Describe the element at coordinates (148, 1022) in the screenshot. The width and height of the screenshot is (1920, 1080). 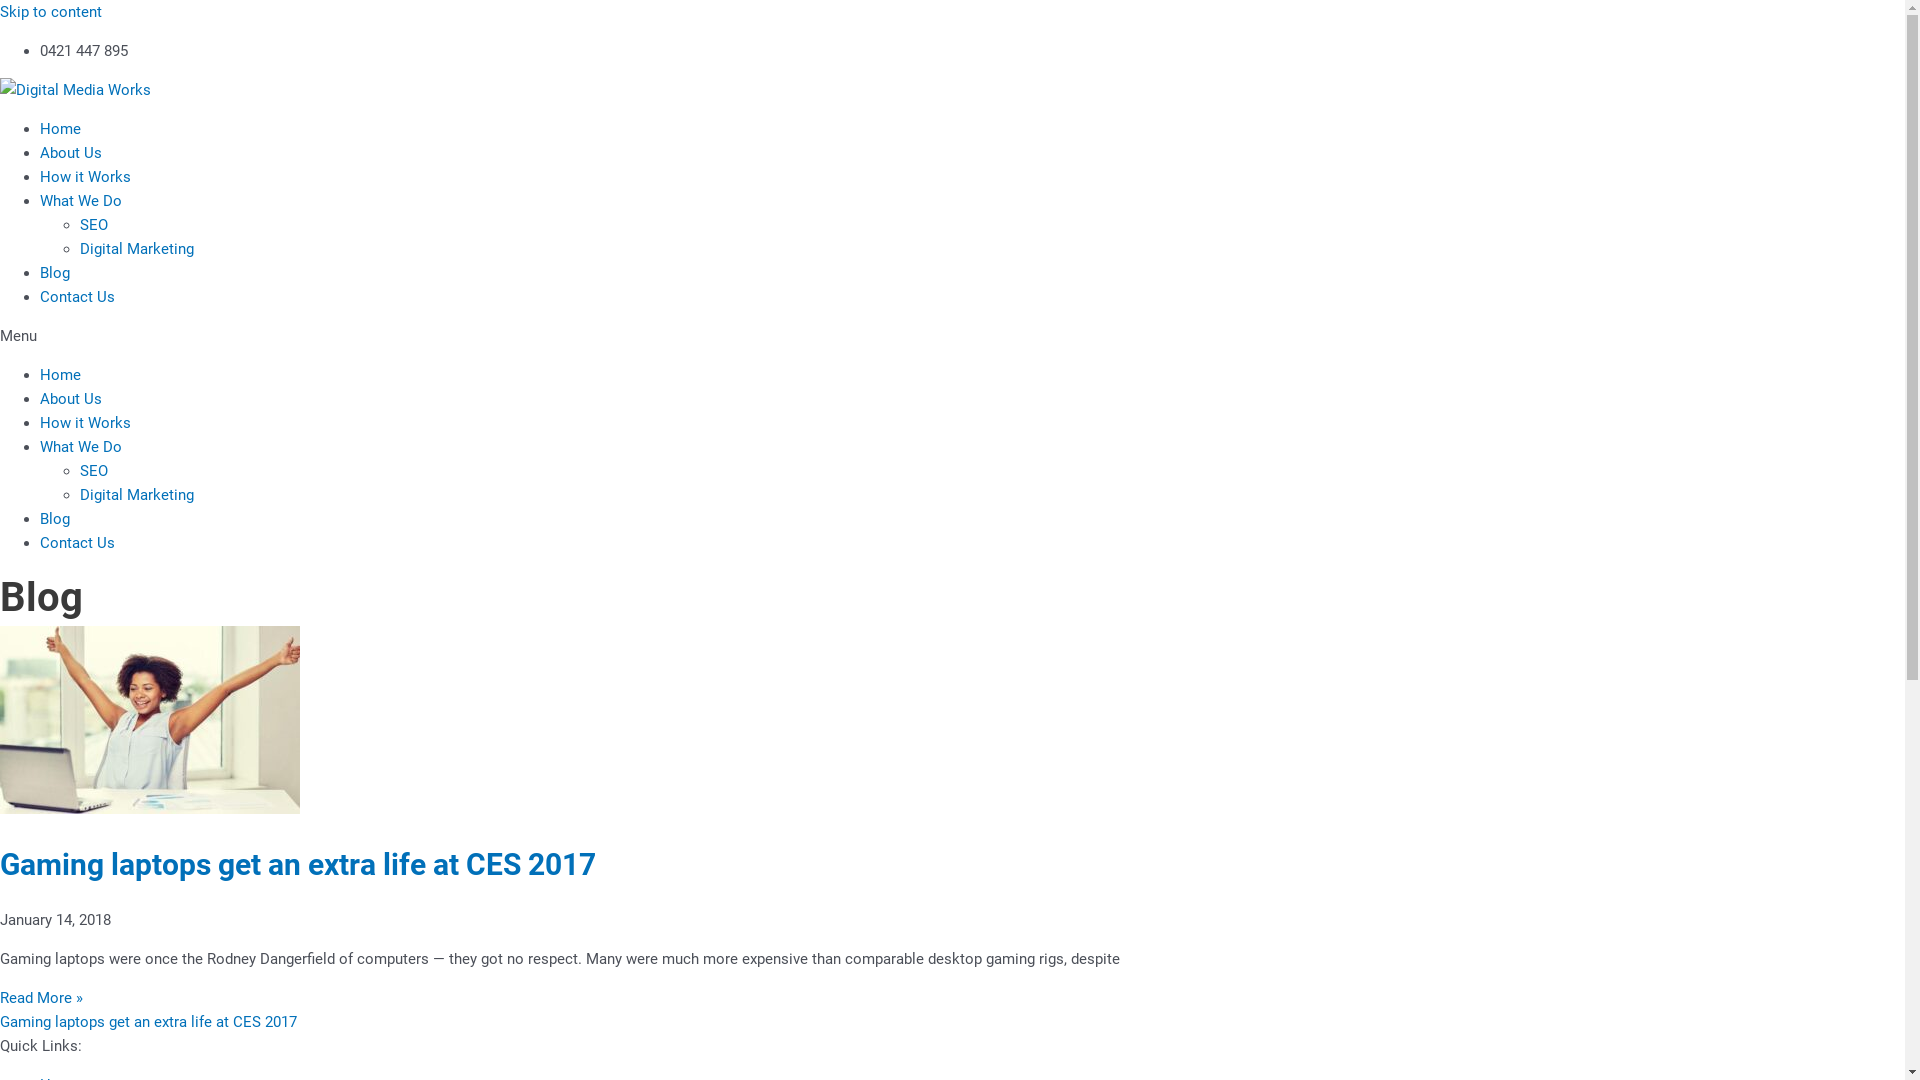
I see `Gaming laptops get an extra life at CES 2017` at that location.